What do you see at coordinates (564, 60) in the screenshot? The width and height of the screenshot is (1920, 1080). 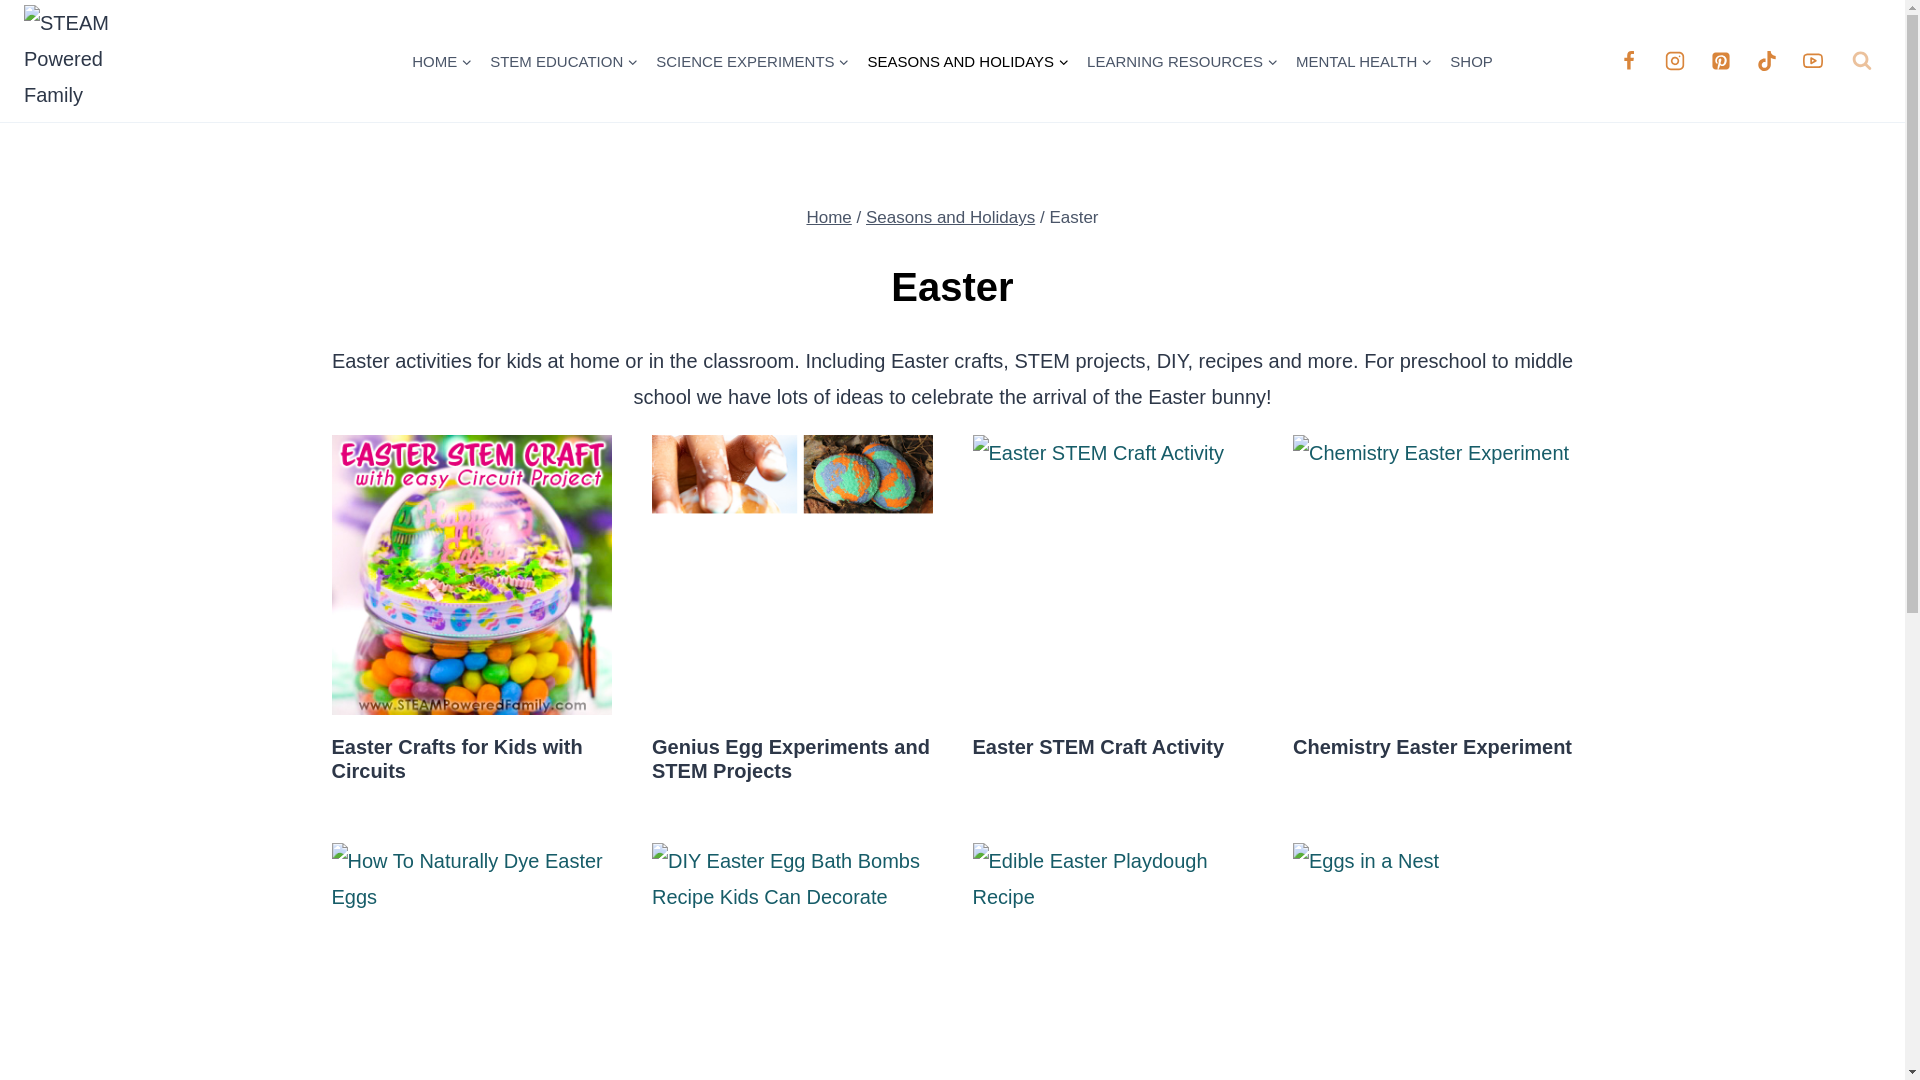 I see `STEM EDUCATION` at bounding box center [564, 60].